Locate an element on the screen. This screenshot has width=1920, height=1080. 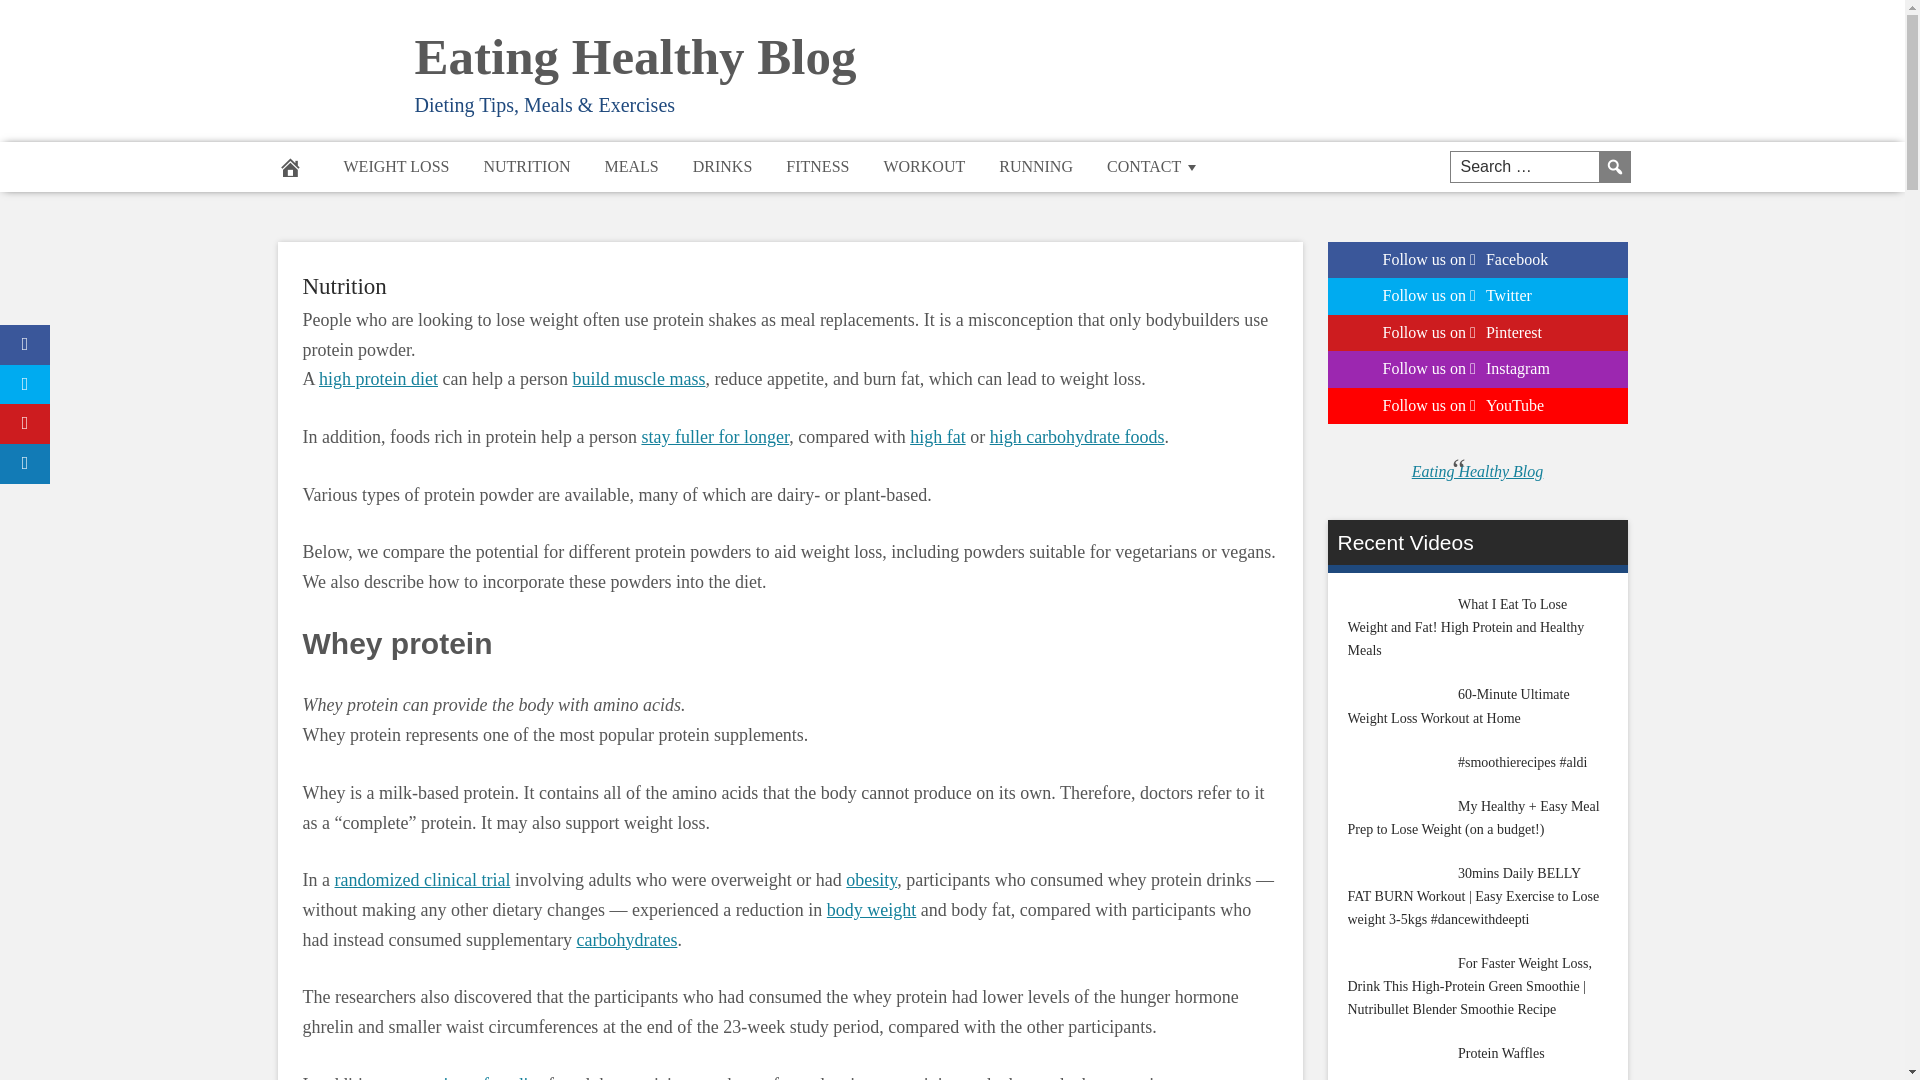
How Much Should I Weigh? is located at coordinates (871, 880).